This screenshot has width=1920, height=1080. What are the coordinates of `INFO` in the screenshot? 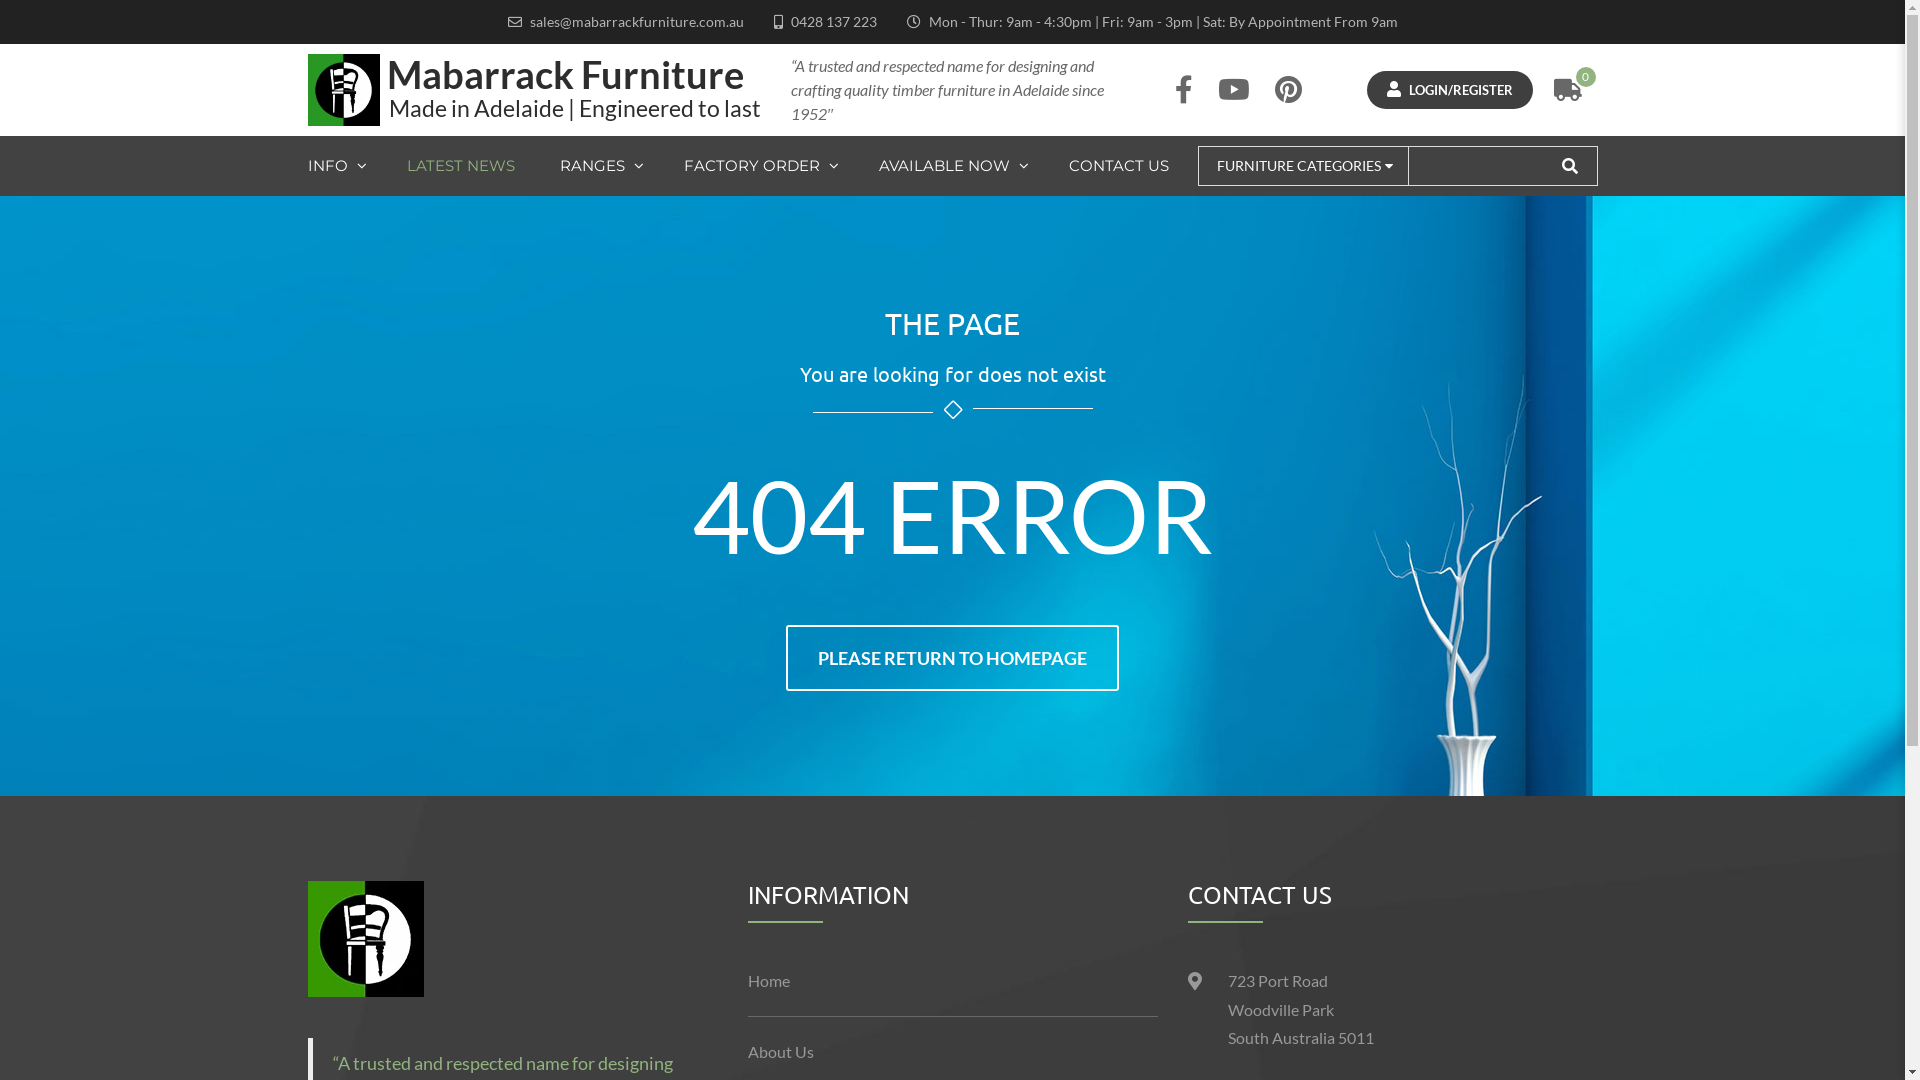 It's located at (348, 166).